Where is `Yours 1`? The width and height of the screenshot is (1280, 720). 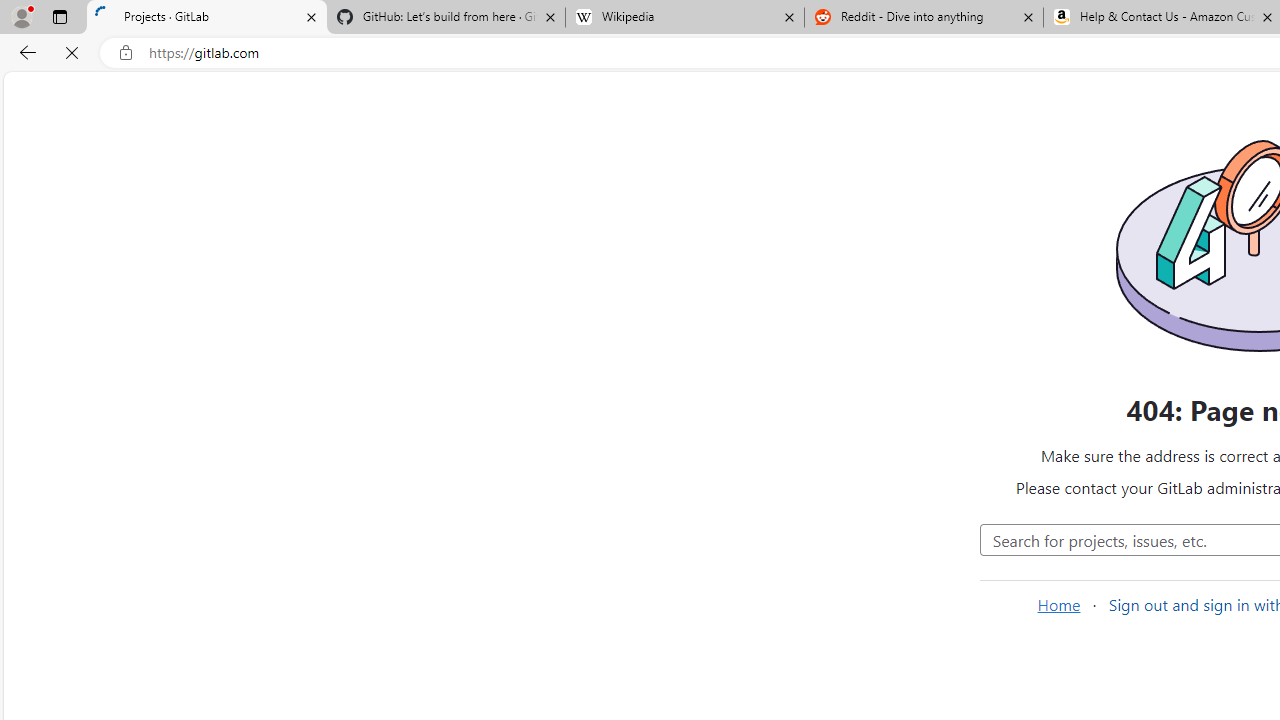 Yours 1 is located at coordinates (808, 389).